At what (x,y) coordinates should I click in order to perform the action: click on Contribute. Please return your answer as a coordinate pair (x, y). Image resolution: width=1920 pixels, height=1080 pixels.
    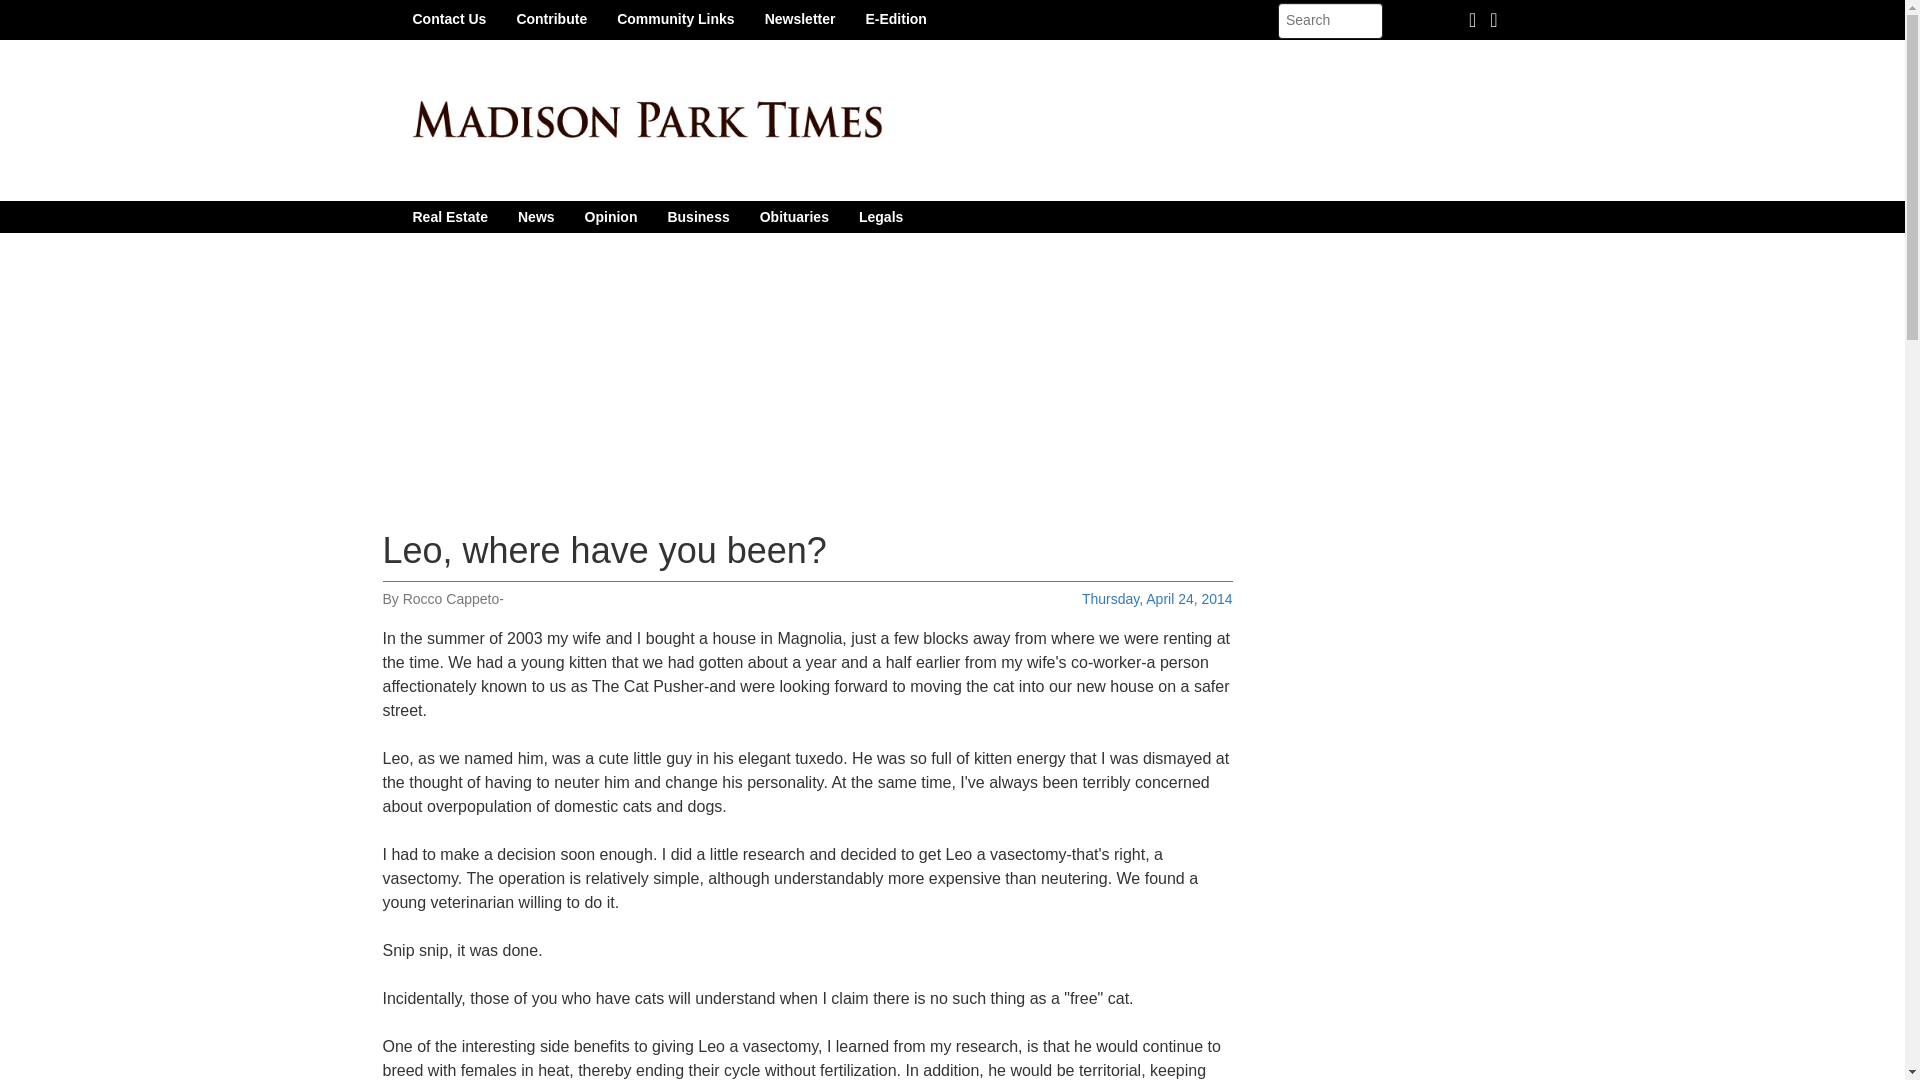
    Looking at the image, I should click on (552, 18).